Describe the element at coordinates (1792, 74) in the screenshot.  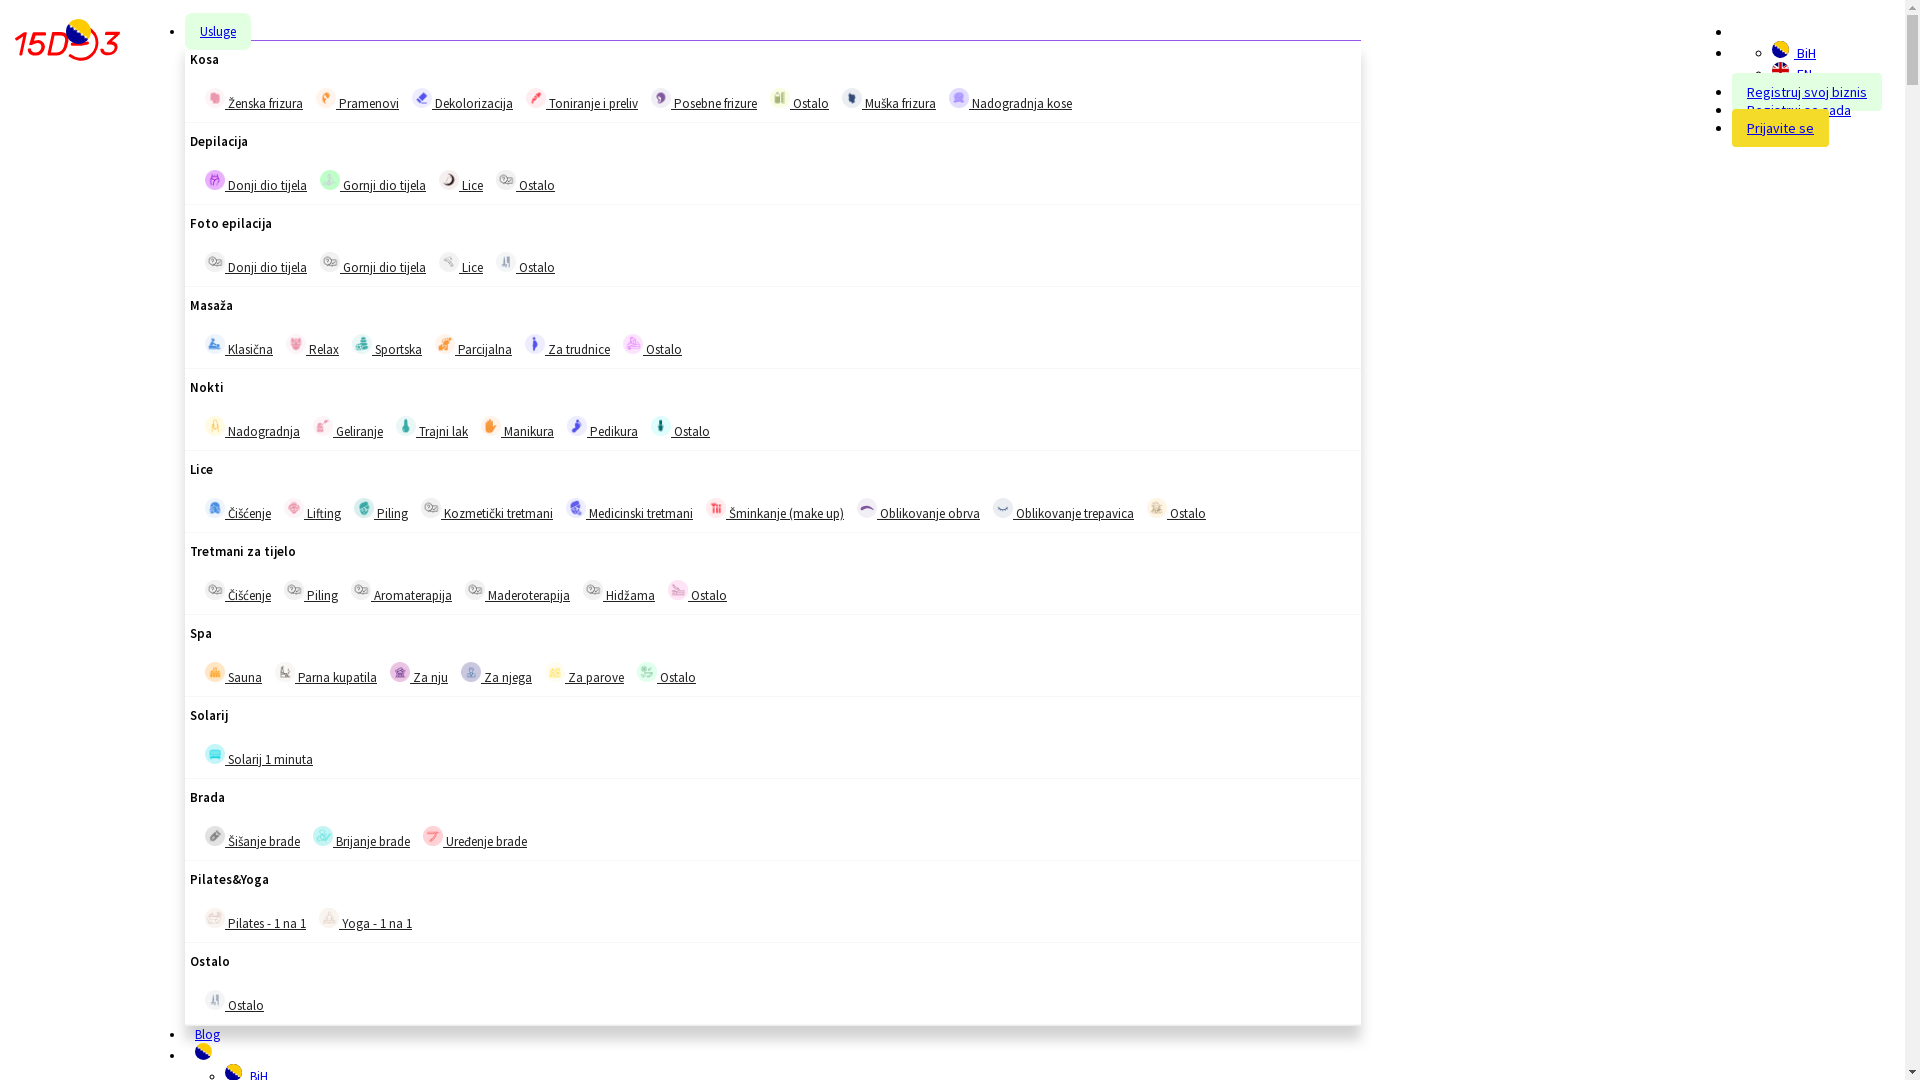
I see `EN` at that location.